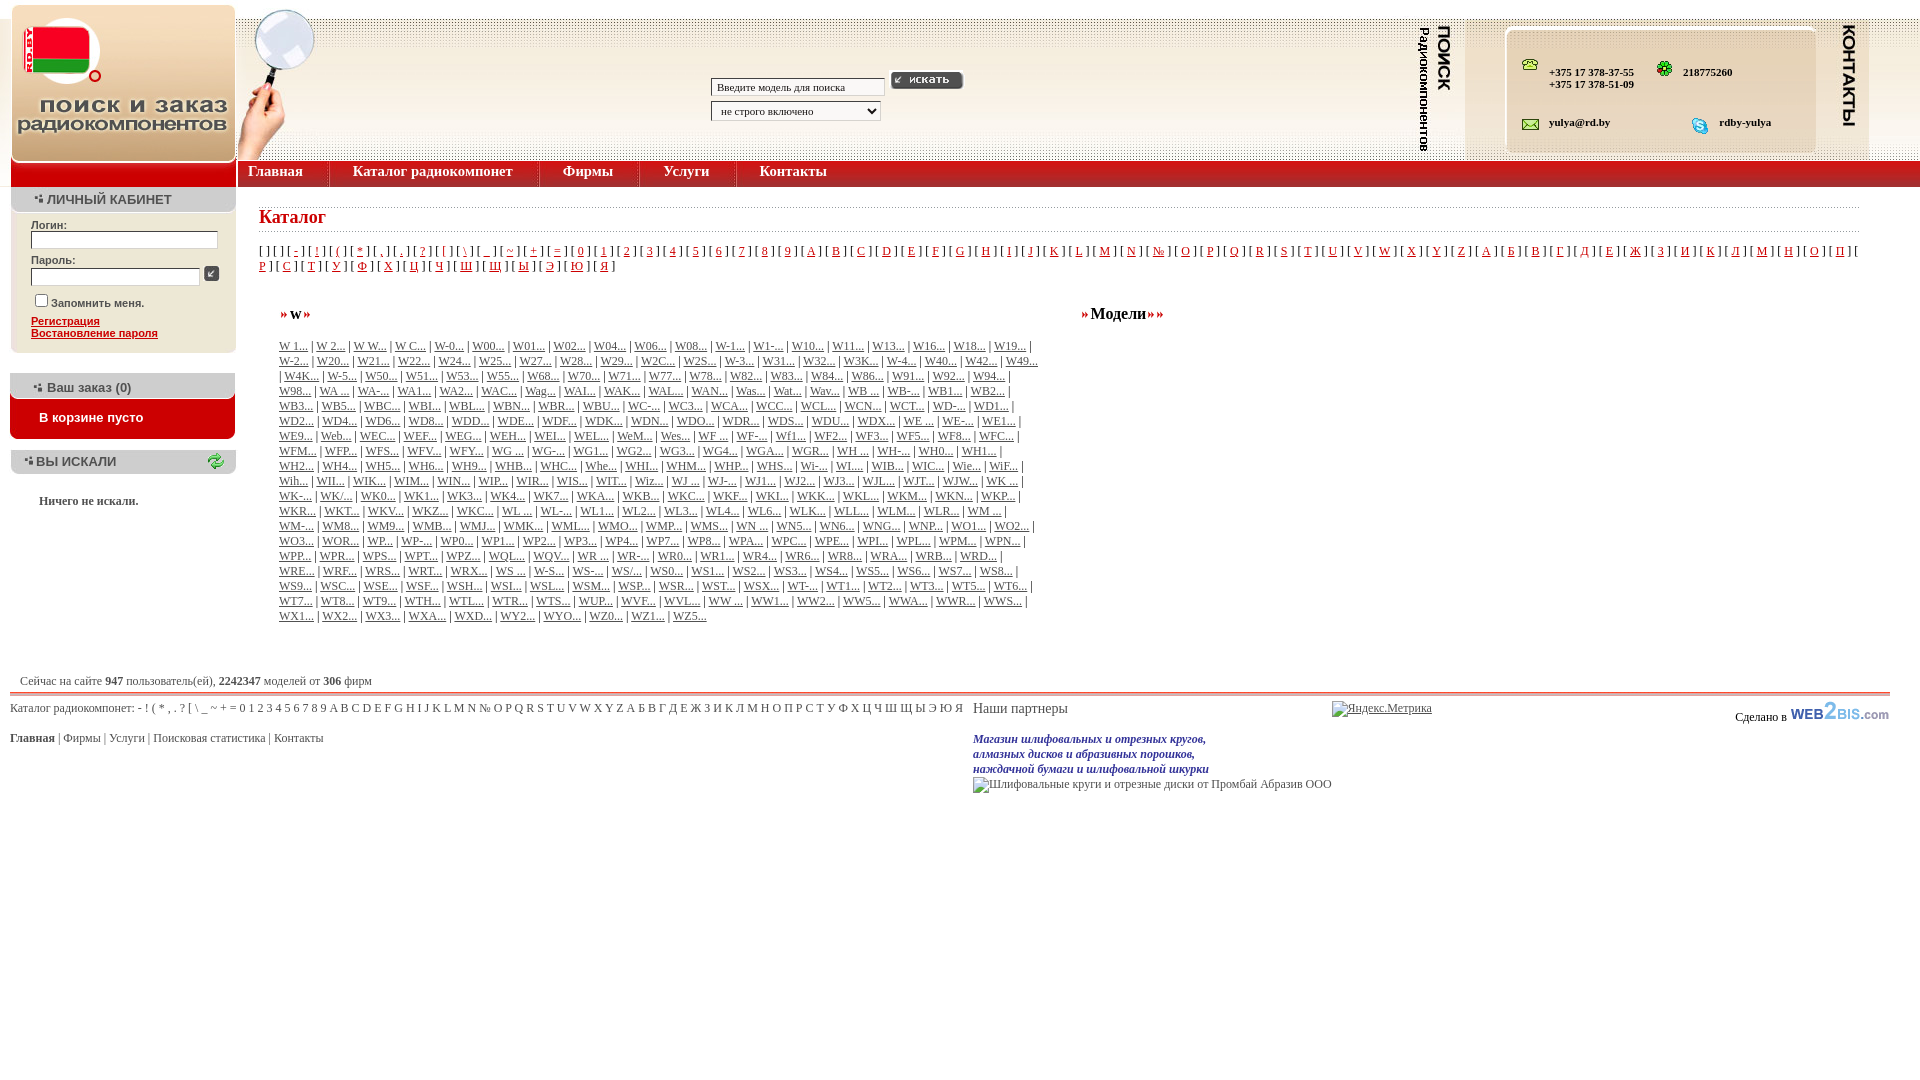  I want to click on WF8..., so click(954, 436).